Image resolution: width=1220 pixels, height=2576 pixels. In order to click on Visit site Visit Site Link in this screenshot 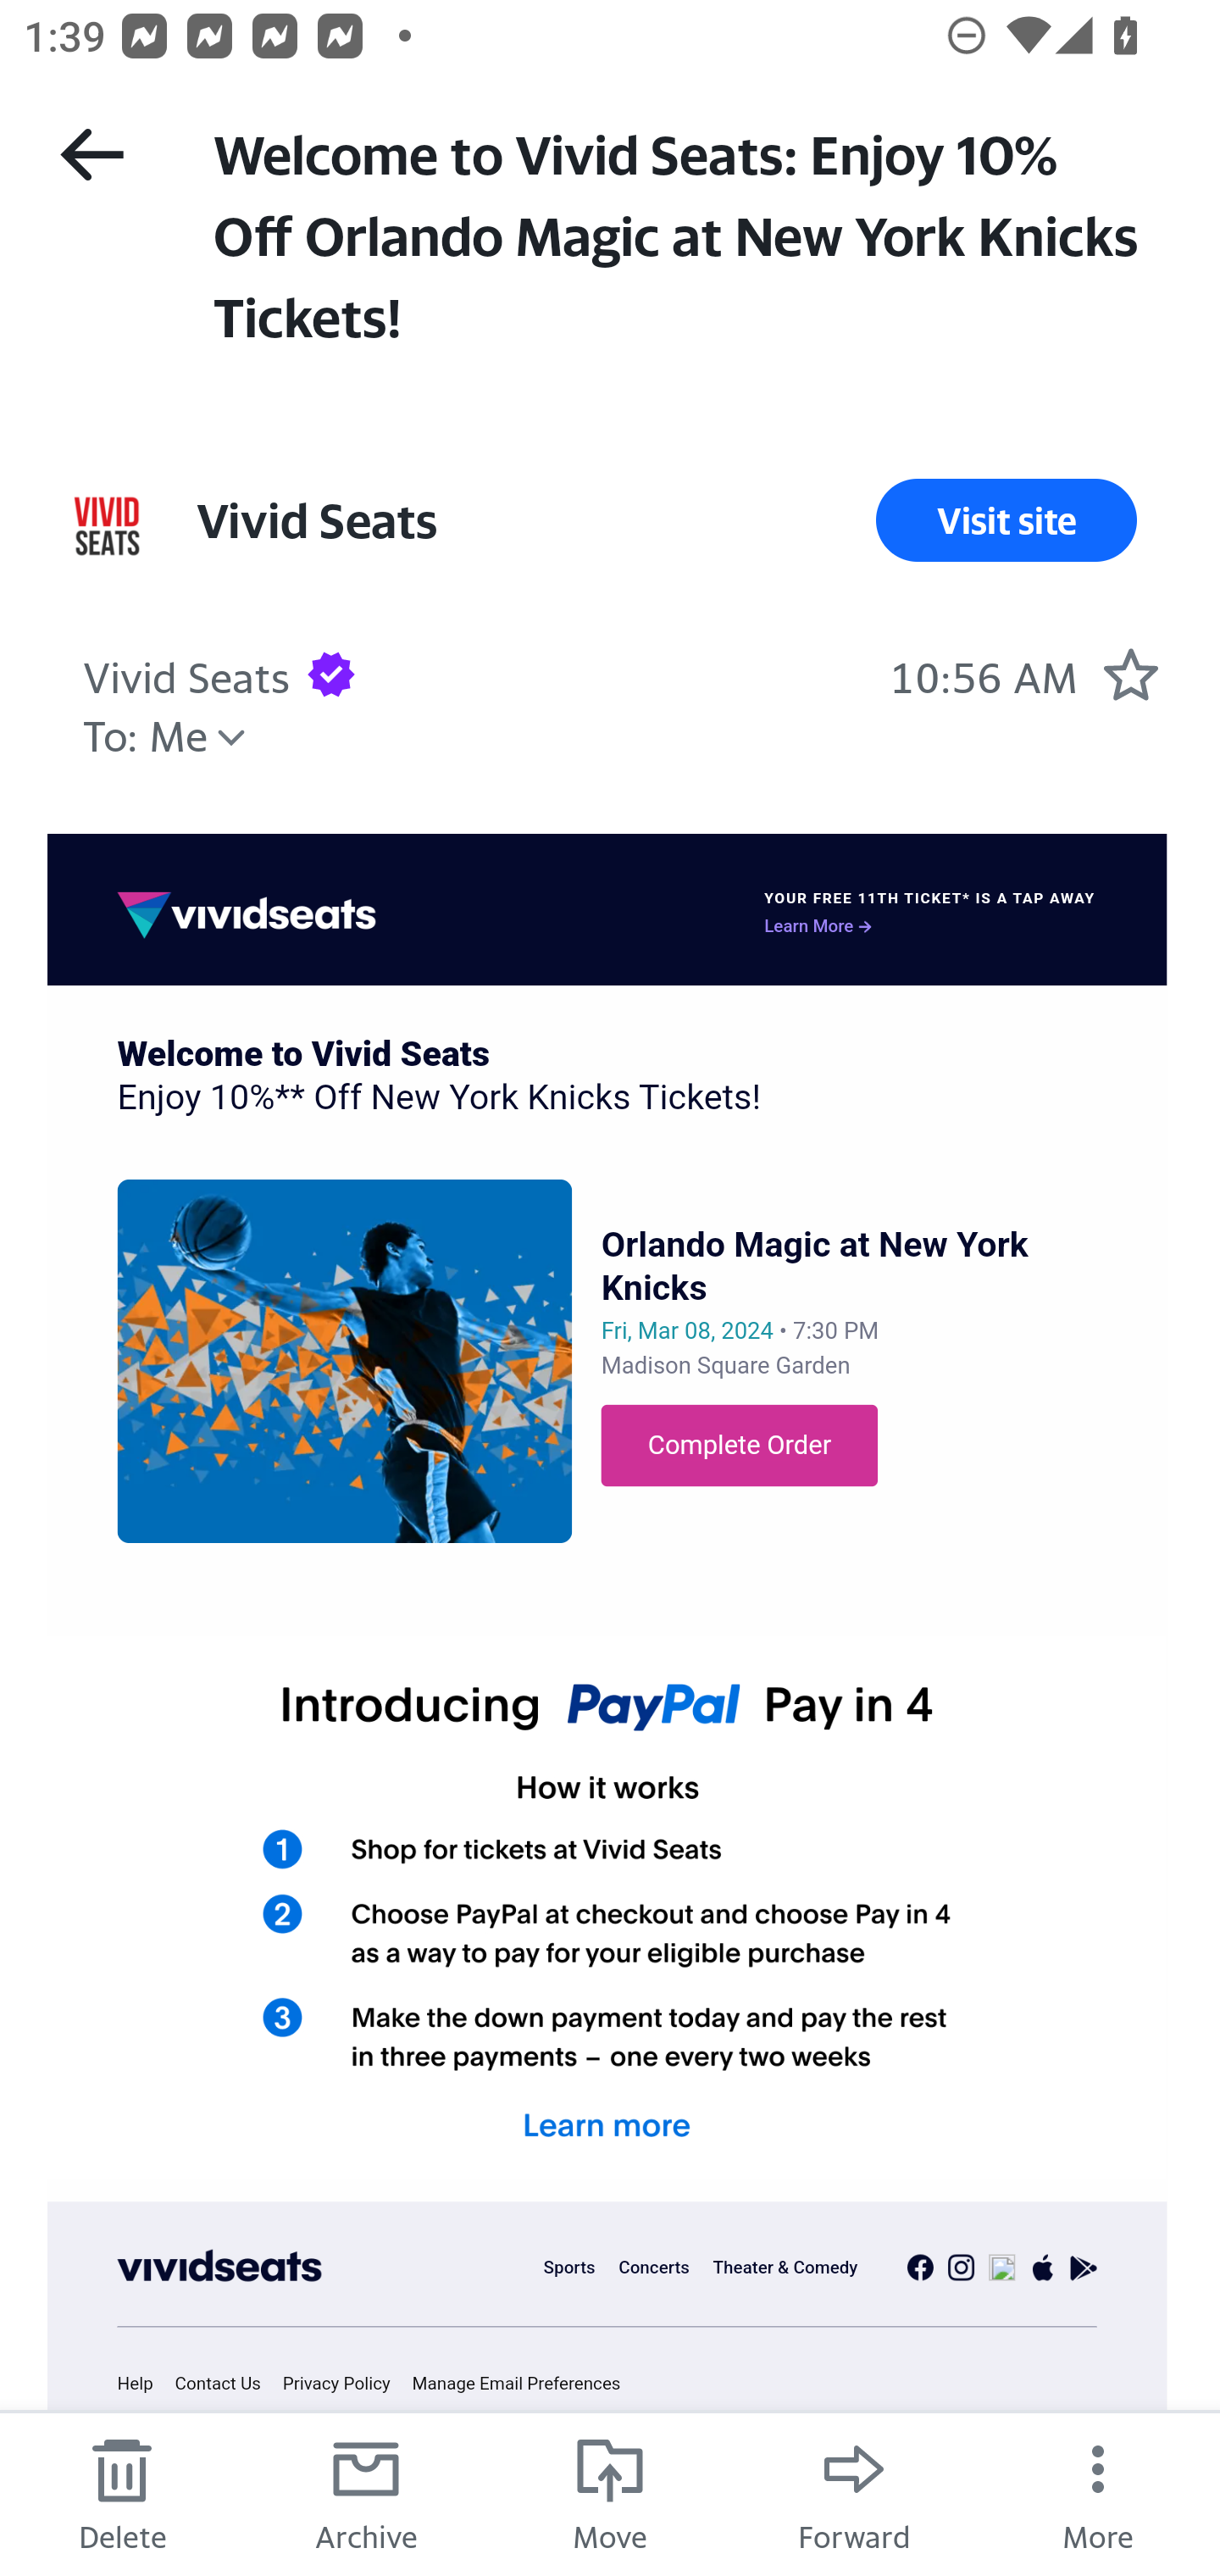, I will do `click(1006, 520)`.